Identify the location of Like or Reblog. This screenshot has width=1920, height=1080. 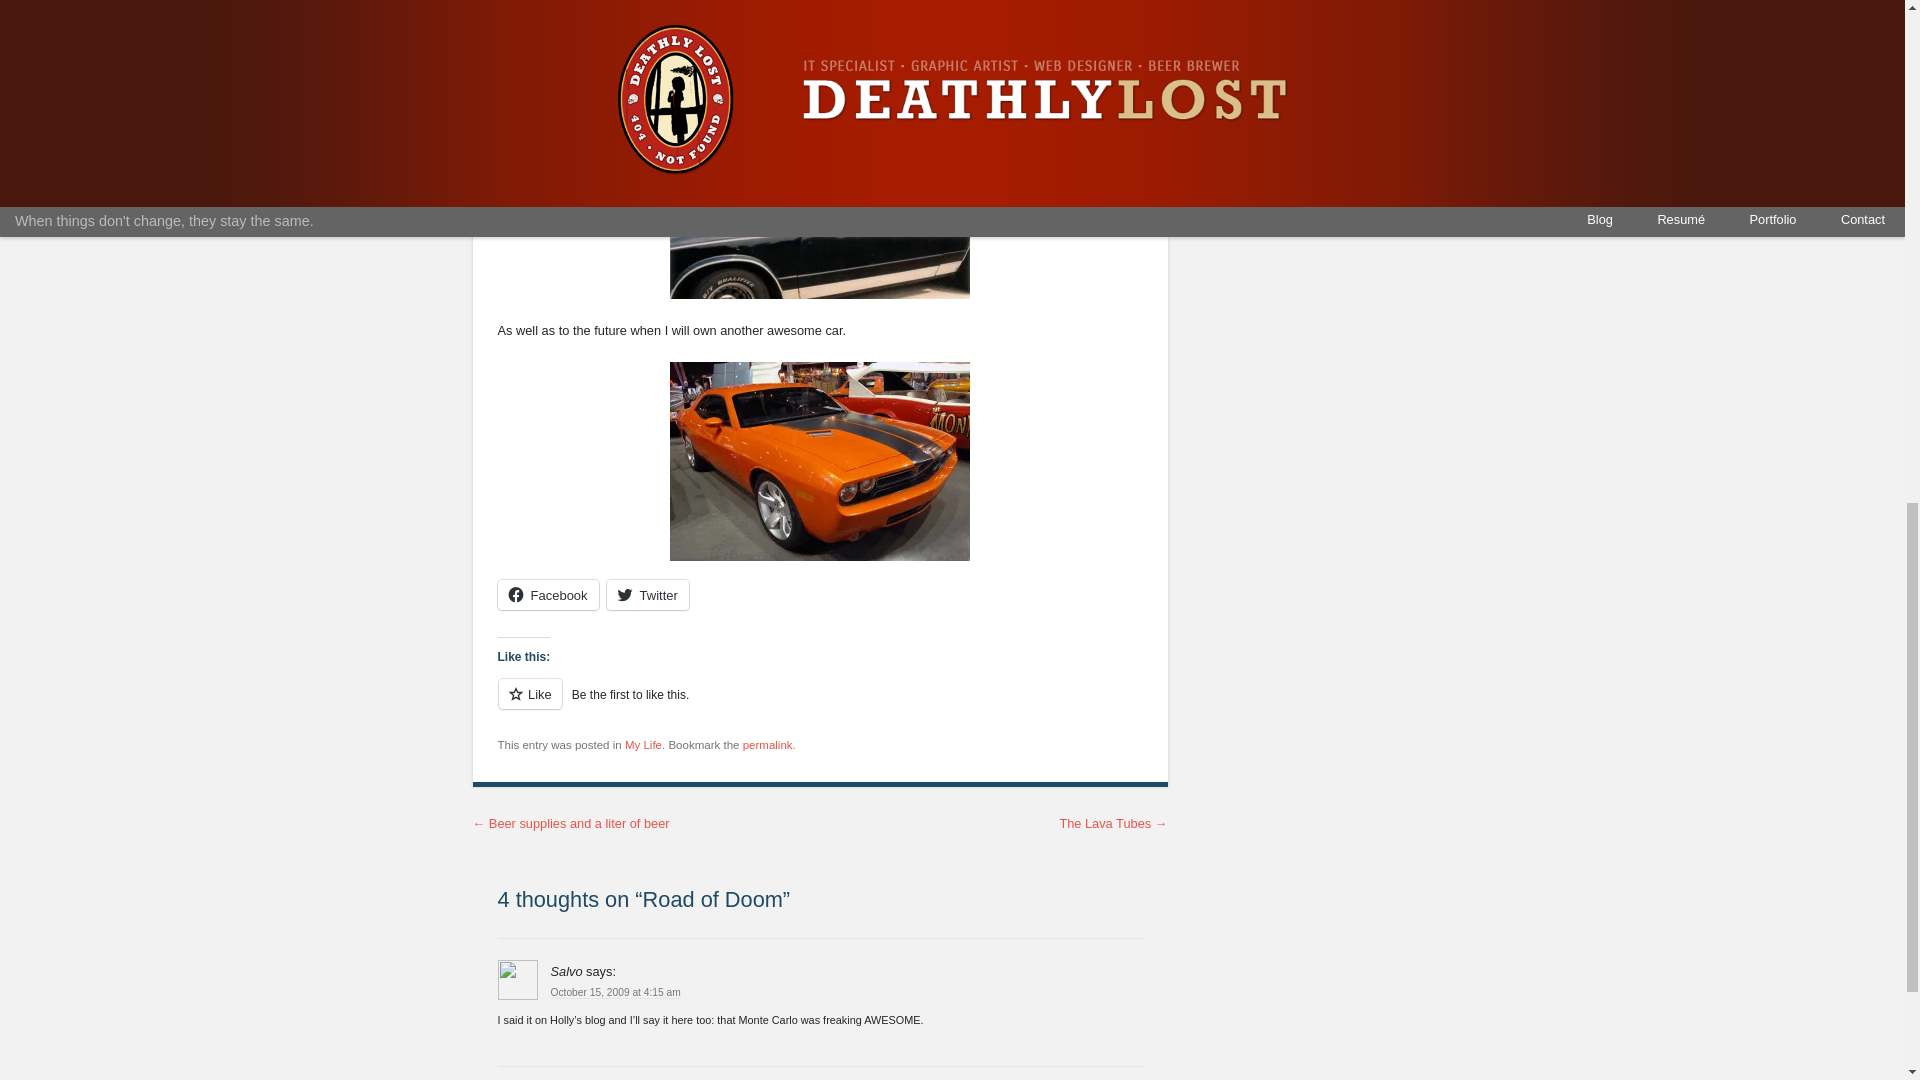
(820, 706).